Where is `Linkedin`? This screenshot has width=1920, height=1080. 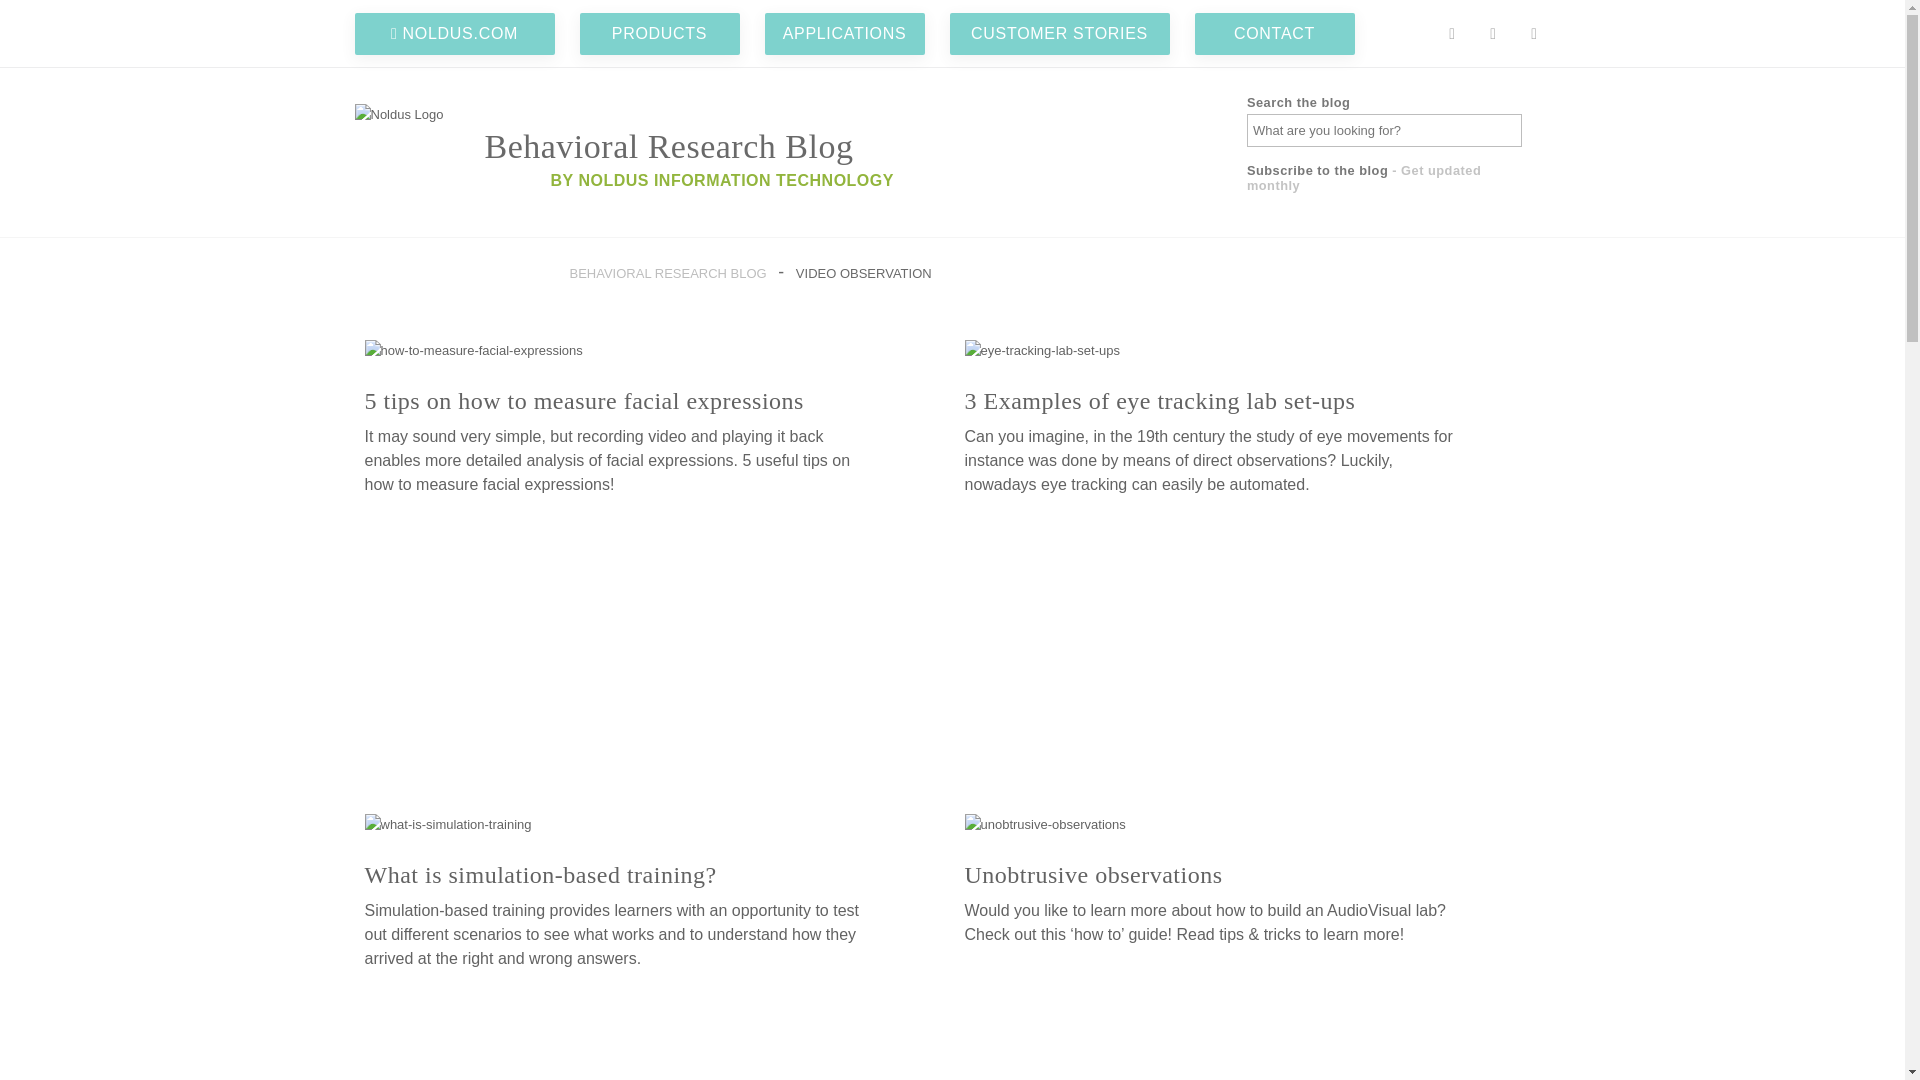 Linkedin is located at coordinates (1534, 34).